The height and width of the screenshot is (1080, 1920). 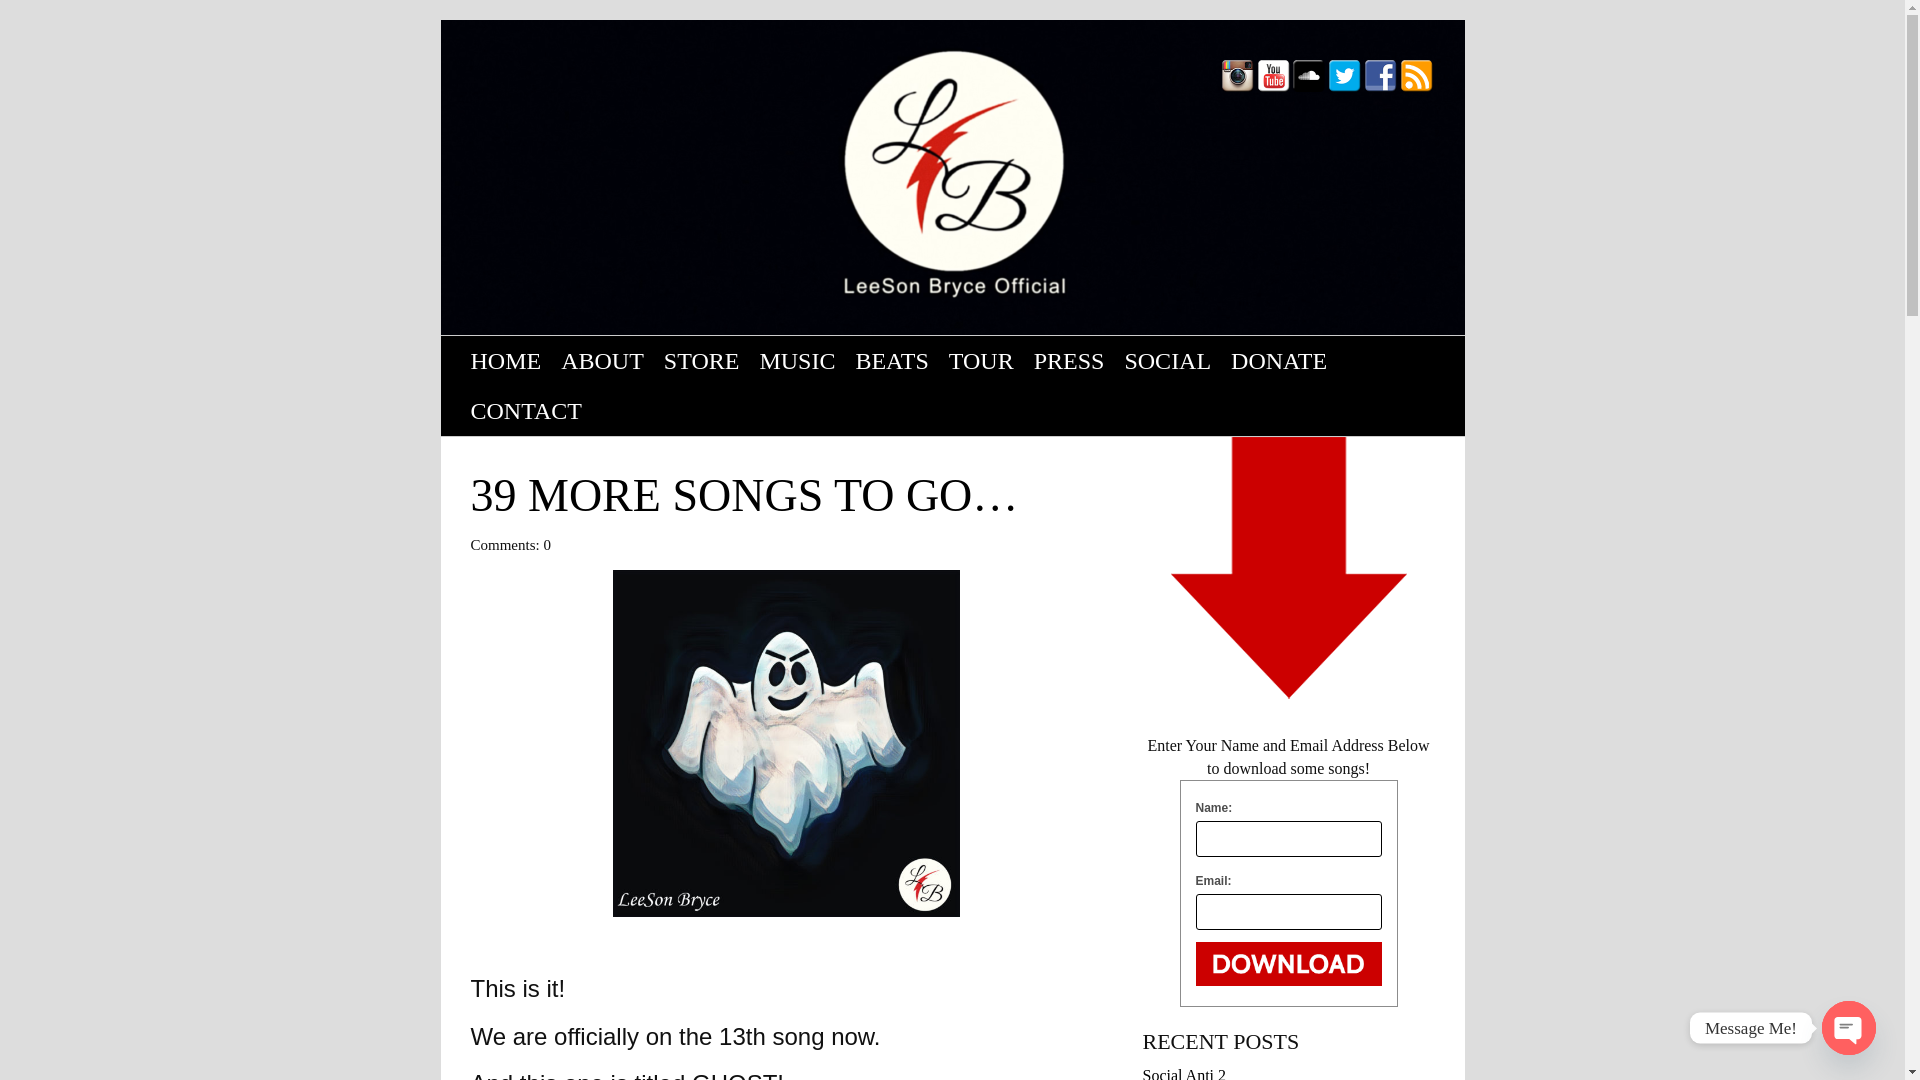 I want to click on DONATE, so click(x=1278, y=360).